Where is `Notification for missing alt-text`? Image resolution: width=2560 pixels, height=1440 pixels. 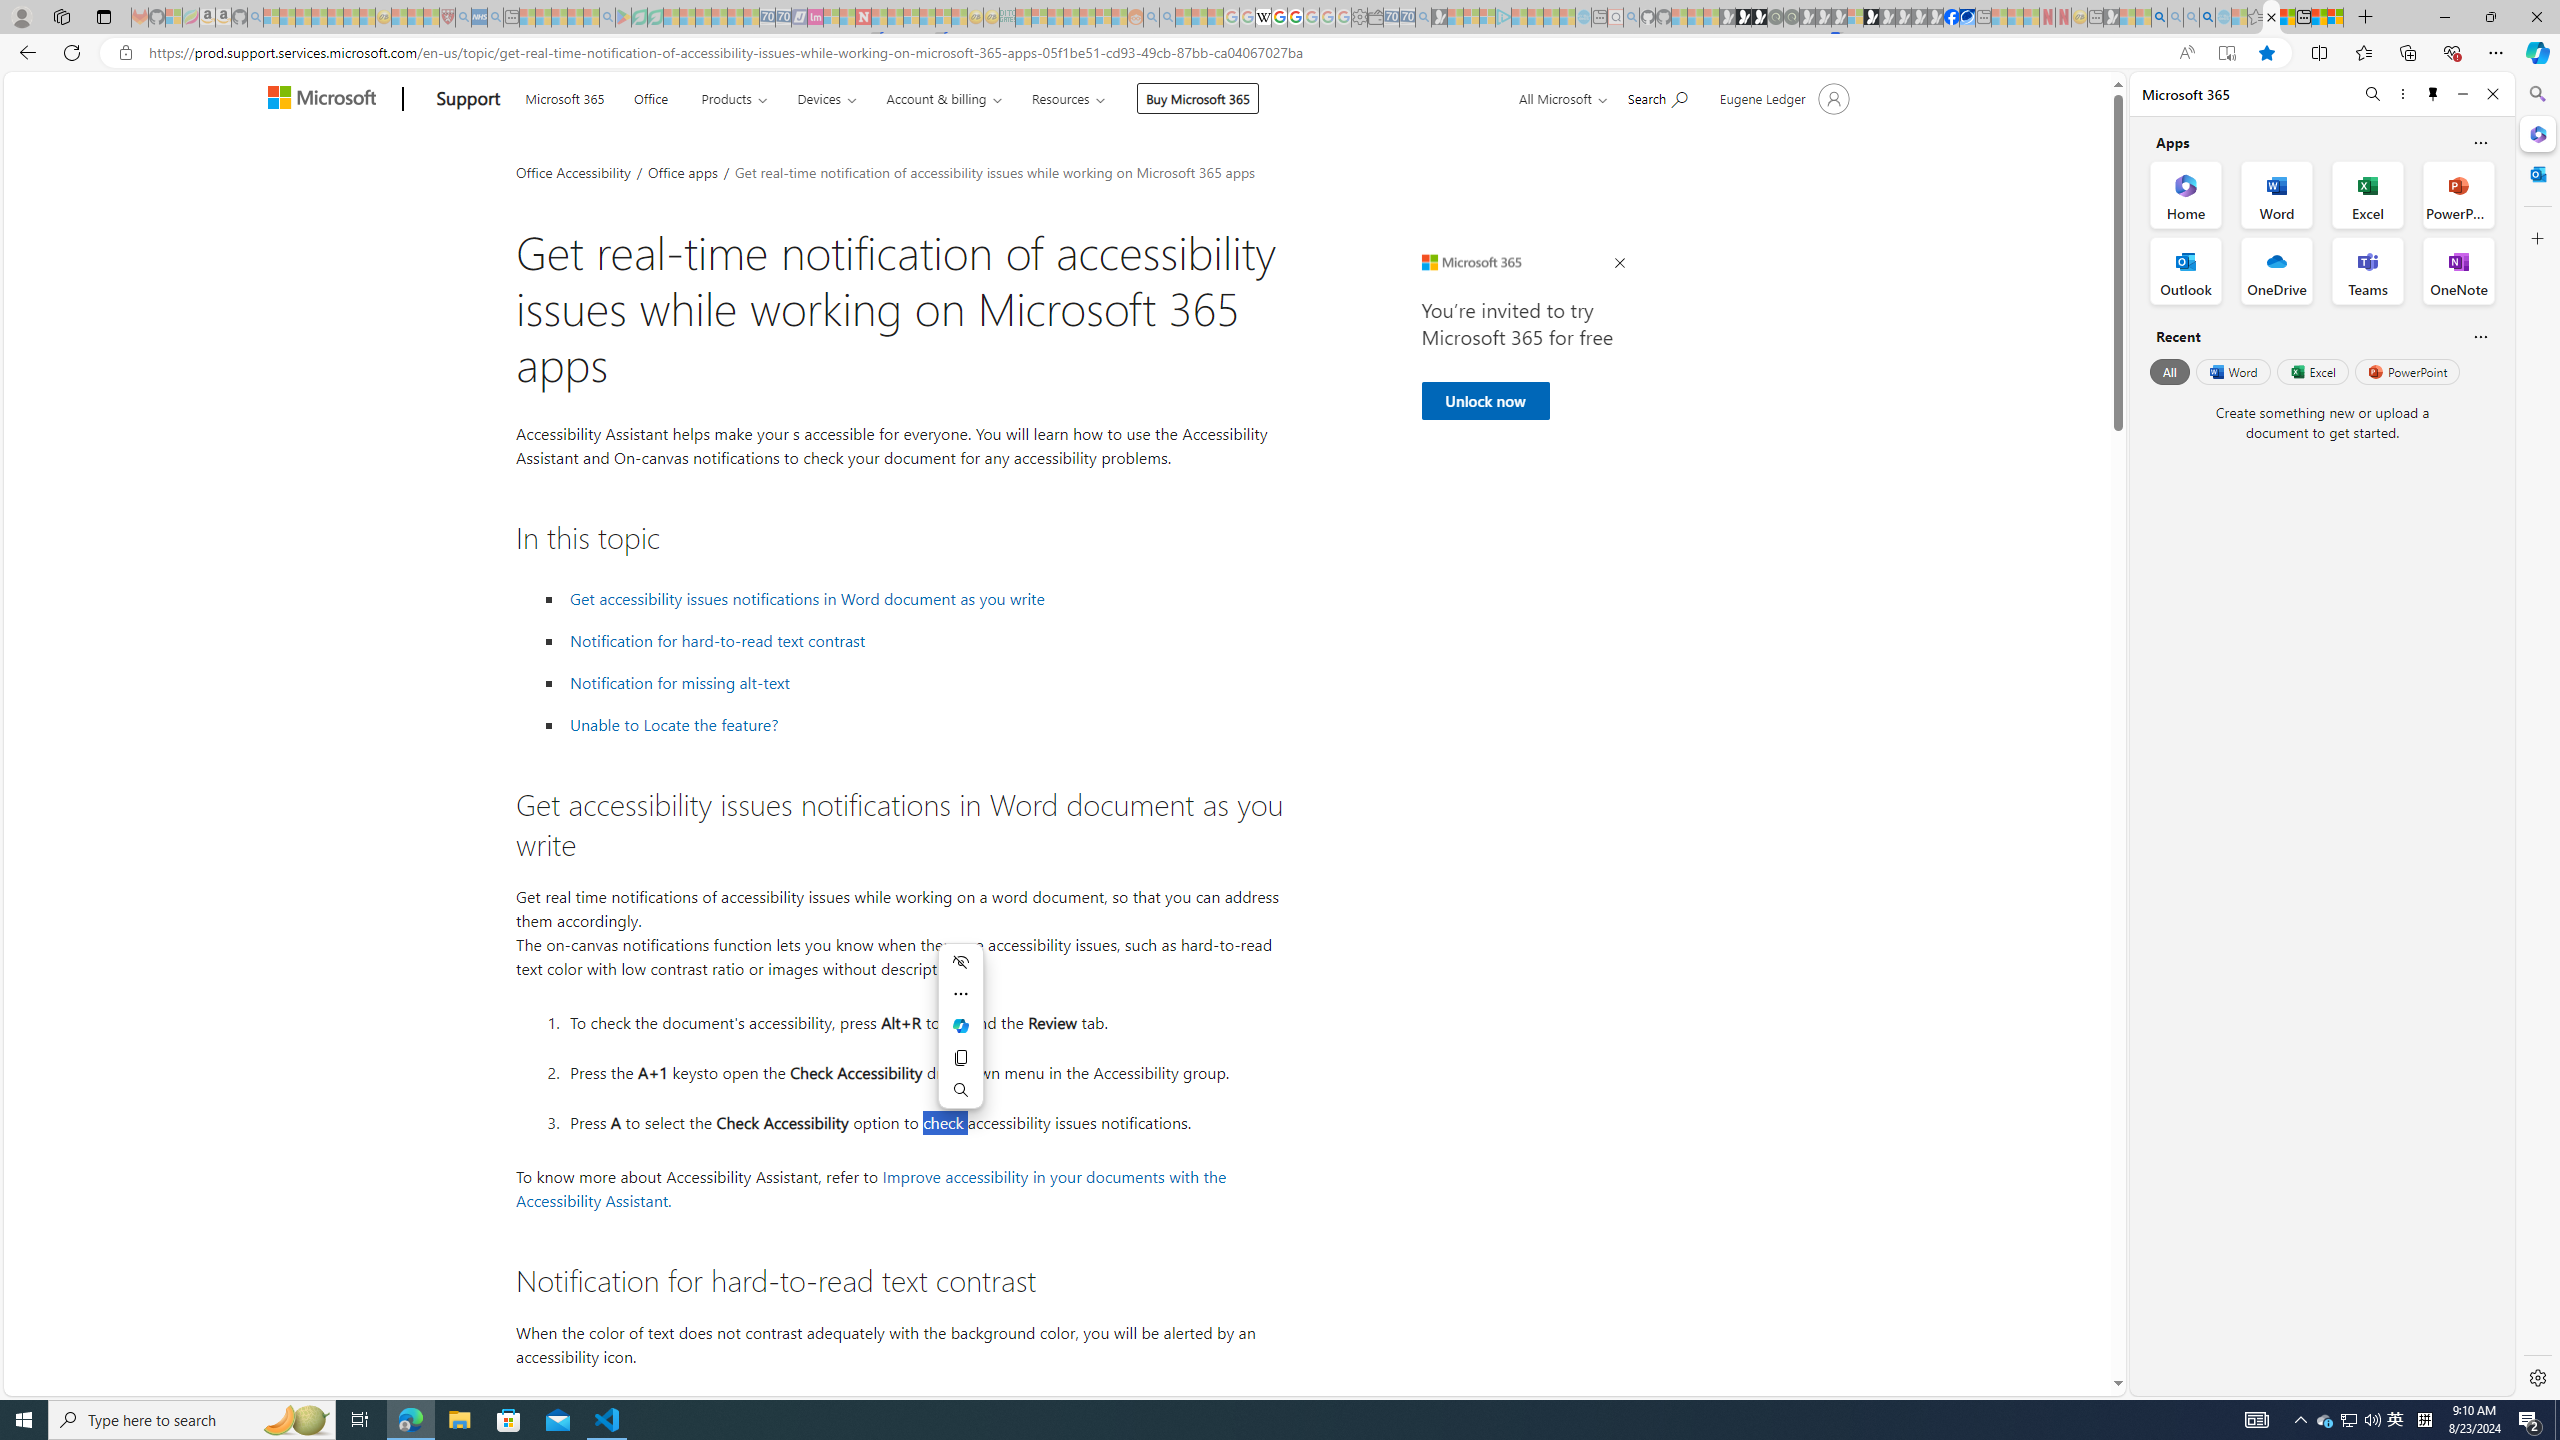 Notification for missing alt-text is located at coordinates (924, 683).